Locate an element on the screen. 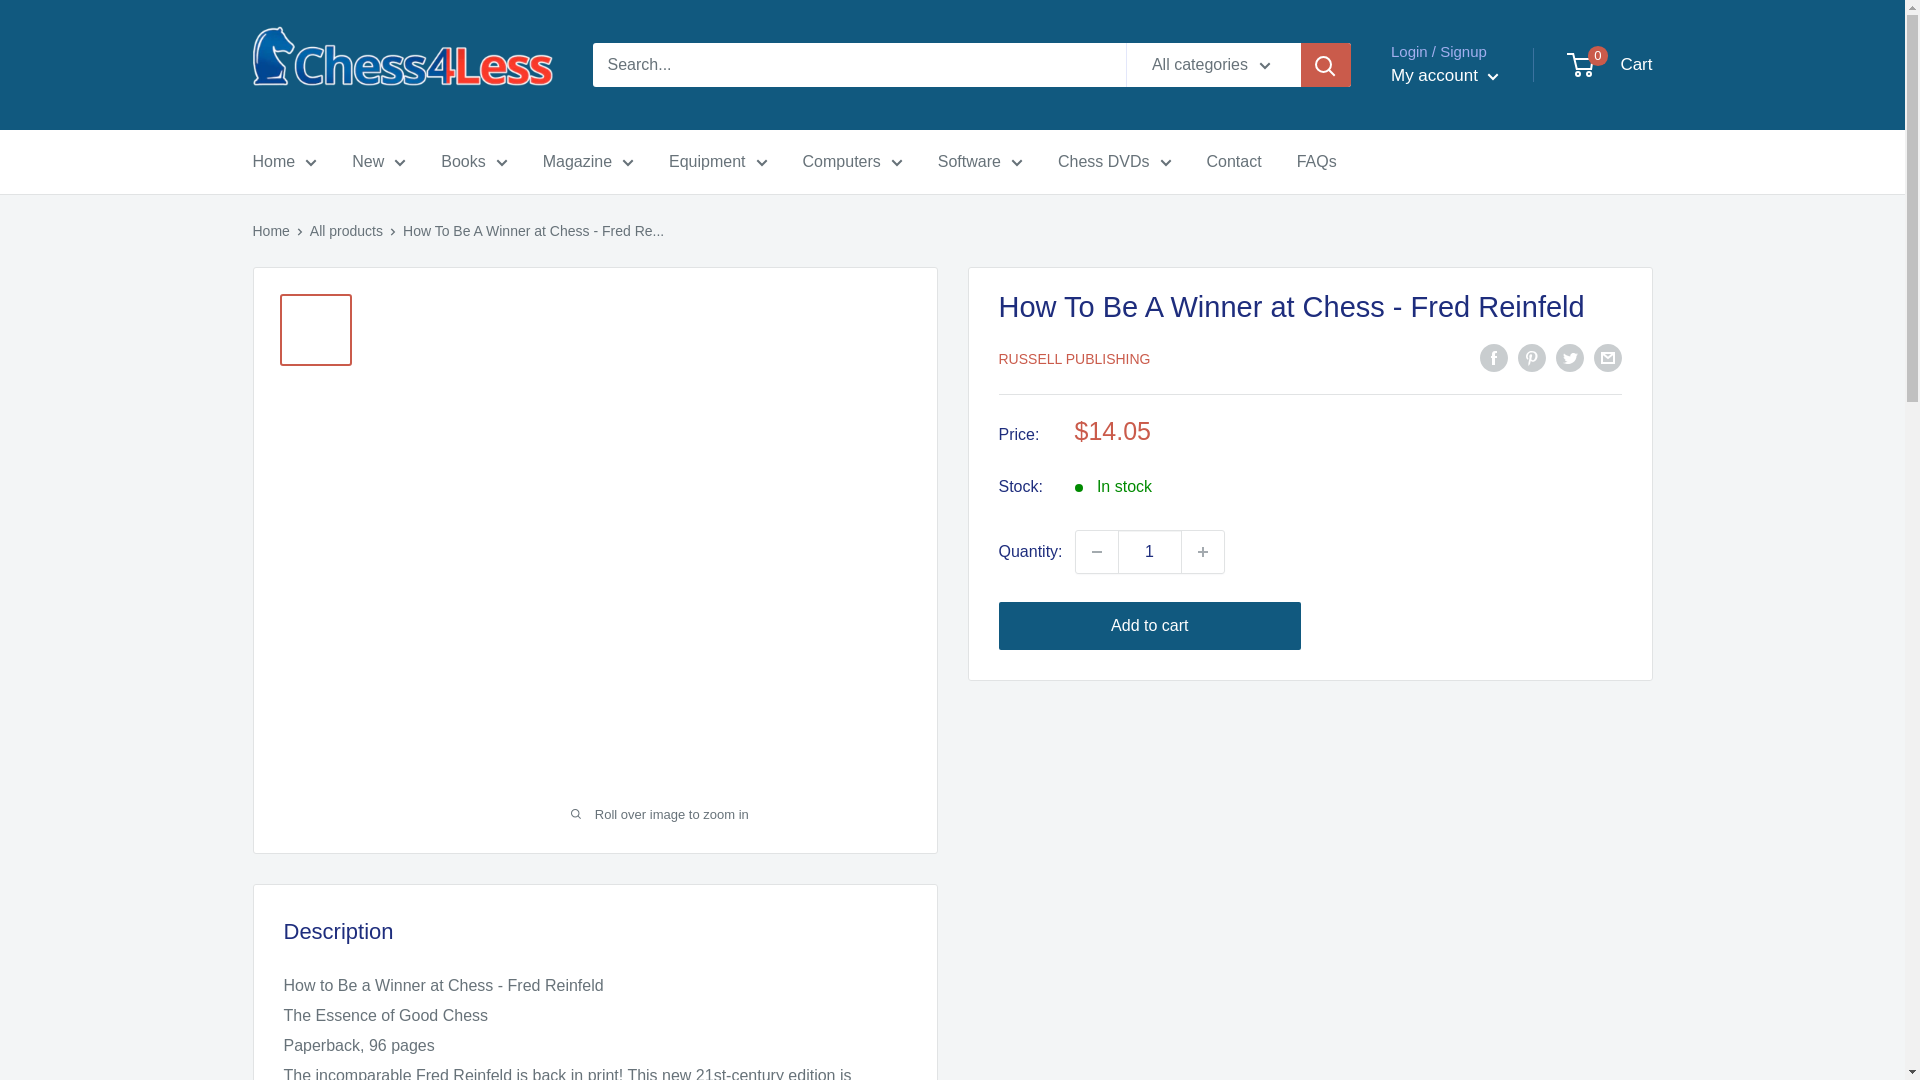 The width and height of the screenshot is (1920, 1080). Decrease quantity by 1 is located at coordinates (1096, 552).